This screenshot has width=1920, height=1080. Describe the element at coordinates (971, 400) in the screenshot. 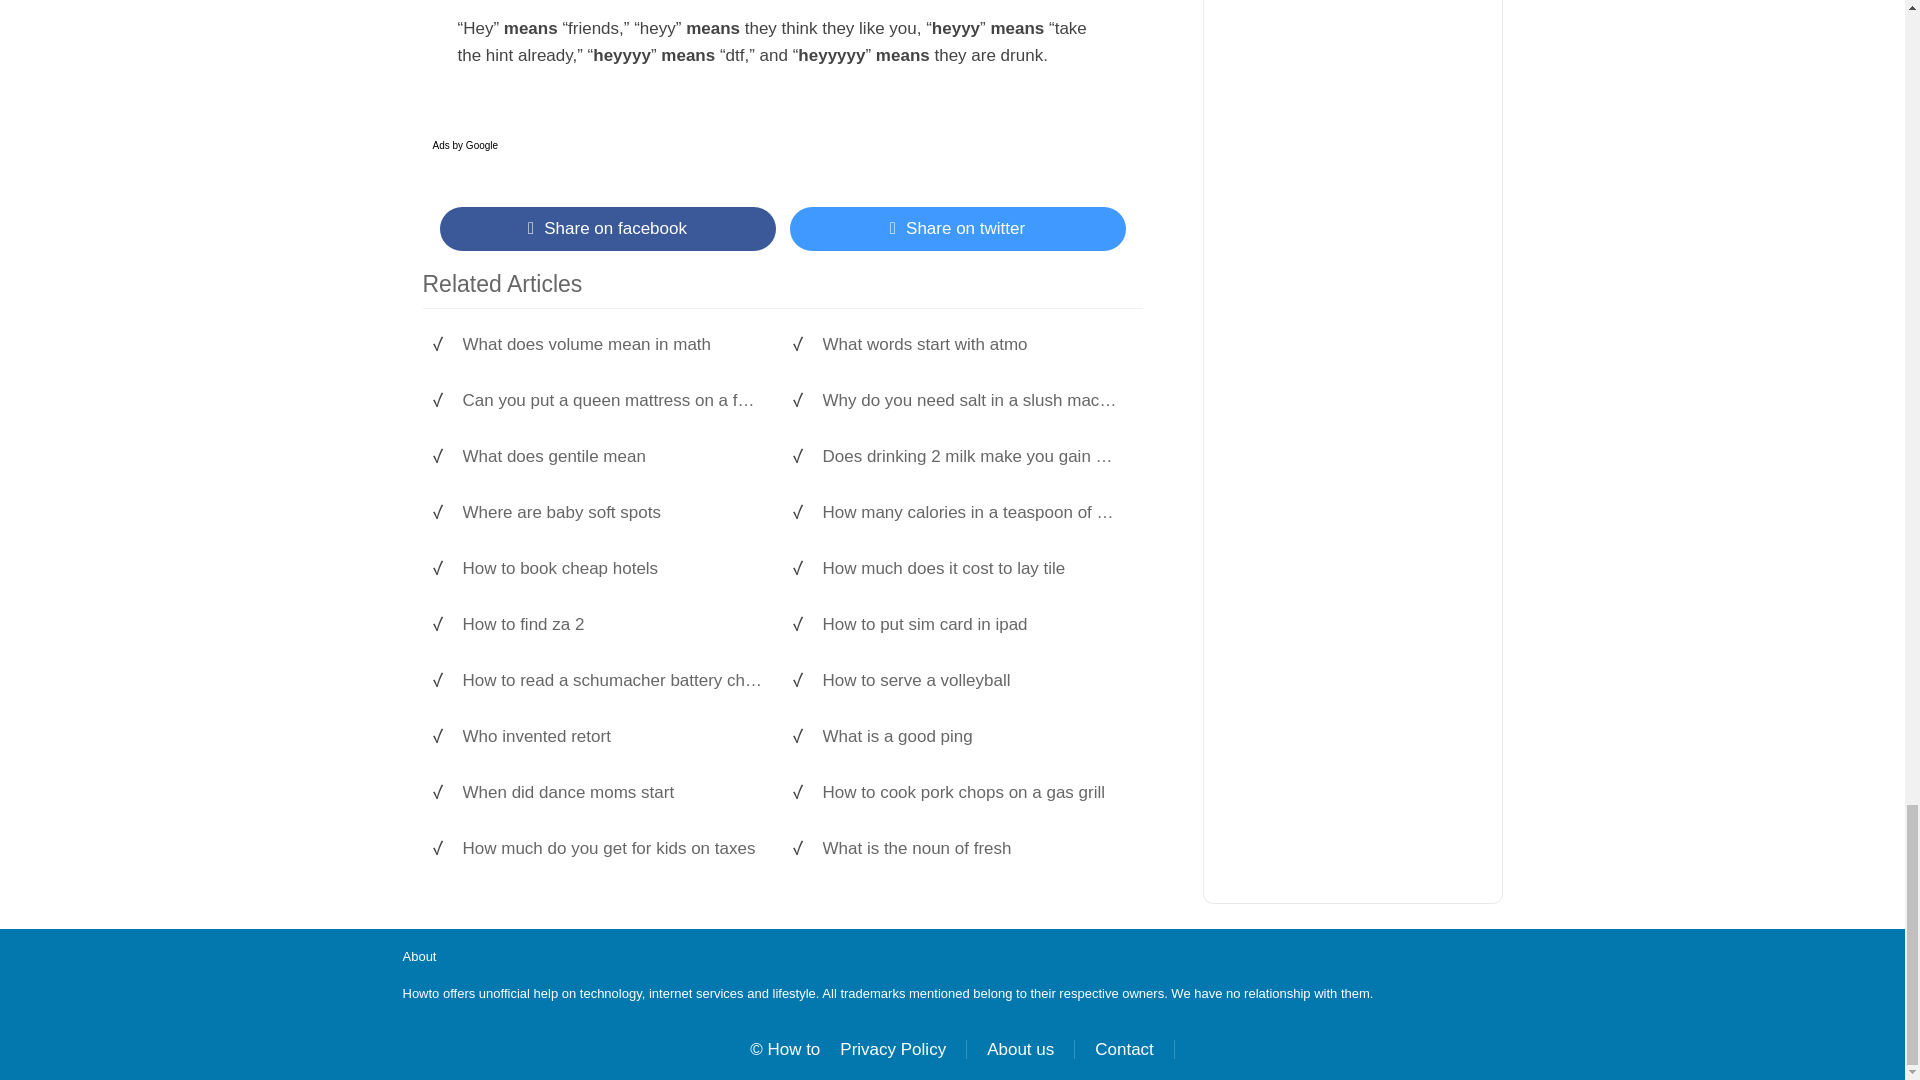

I see `Why do you need salt in a slush machine` at that location.